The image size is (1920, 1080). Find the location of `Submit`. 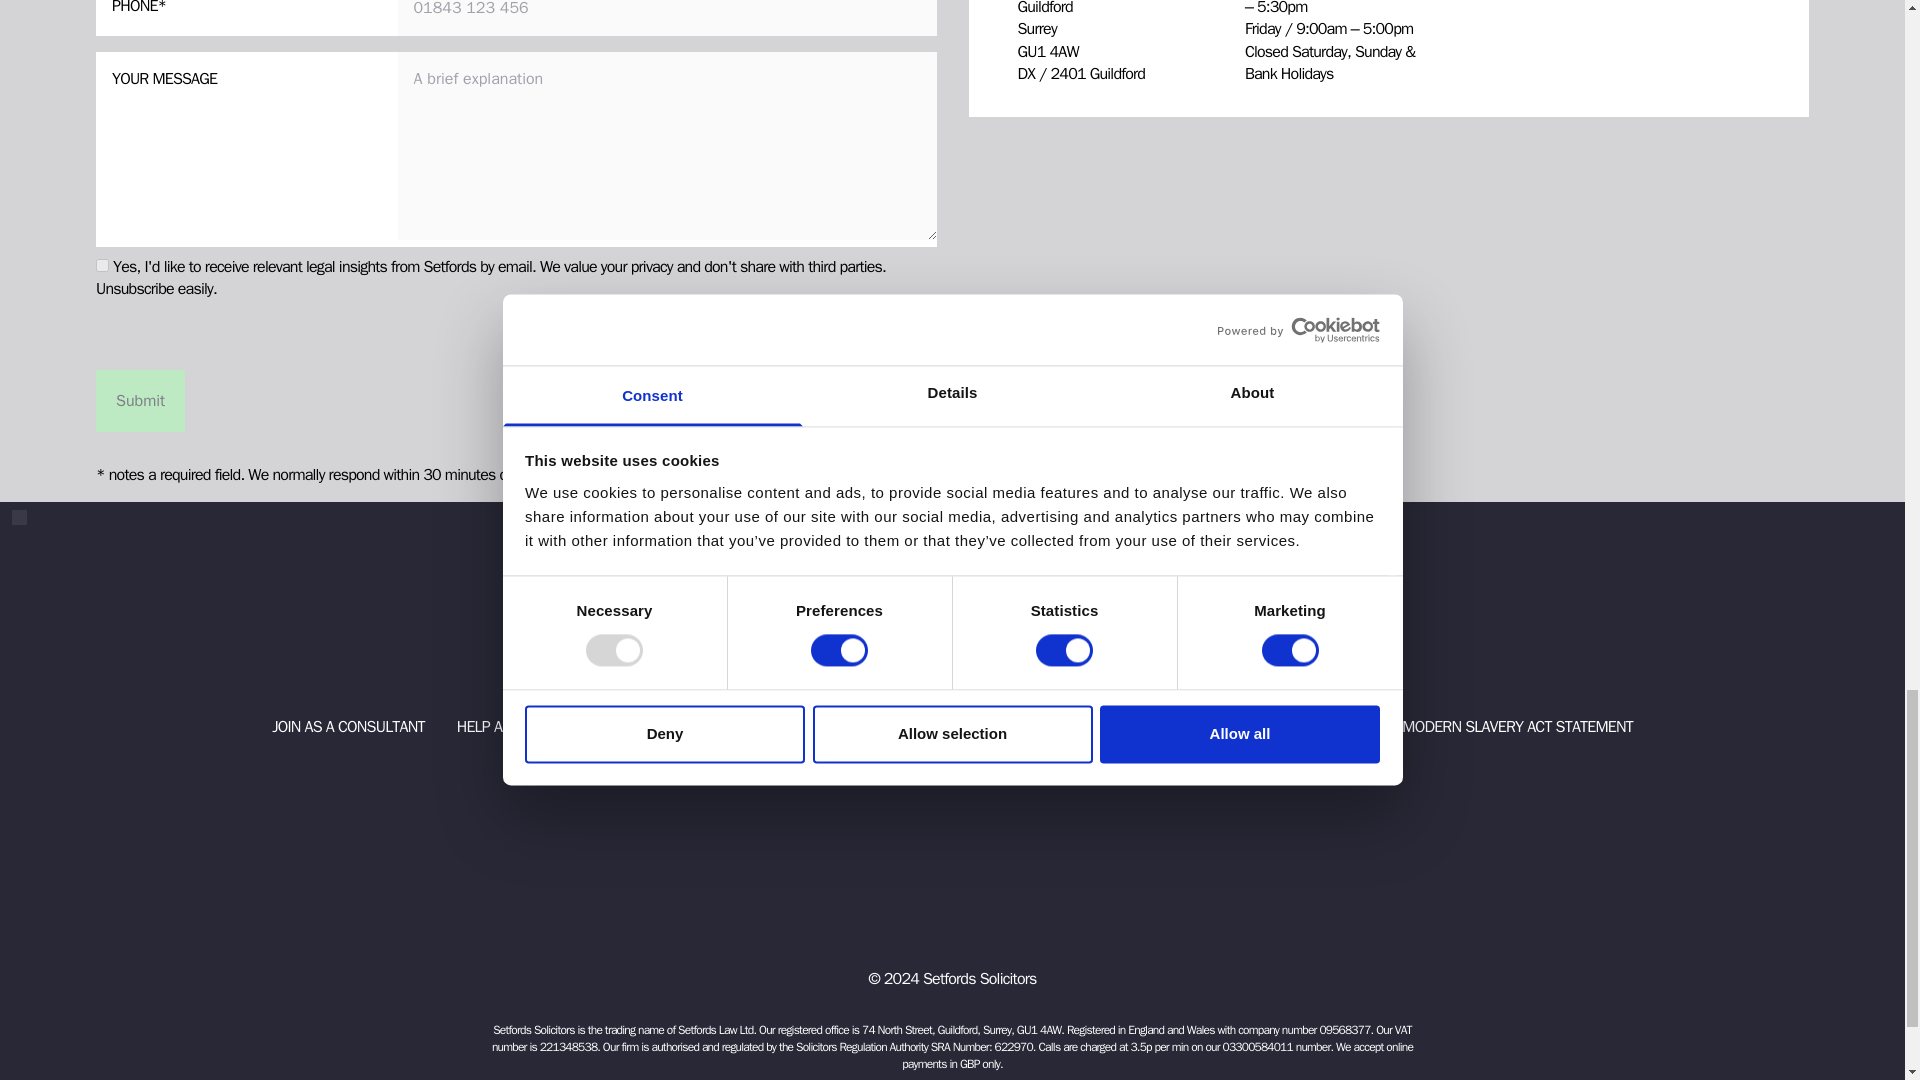

Submit is located at coordinates (140, 401).